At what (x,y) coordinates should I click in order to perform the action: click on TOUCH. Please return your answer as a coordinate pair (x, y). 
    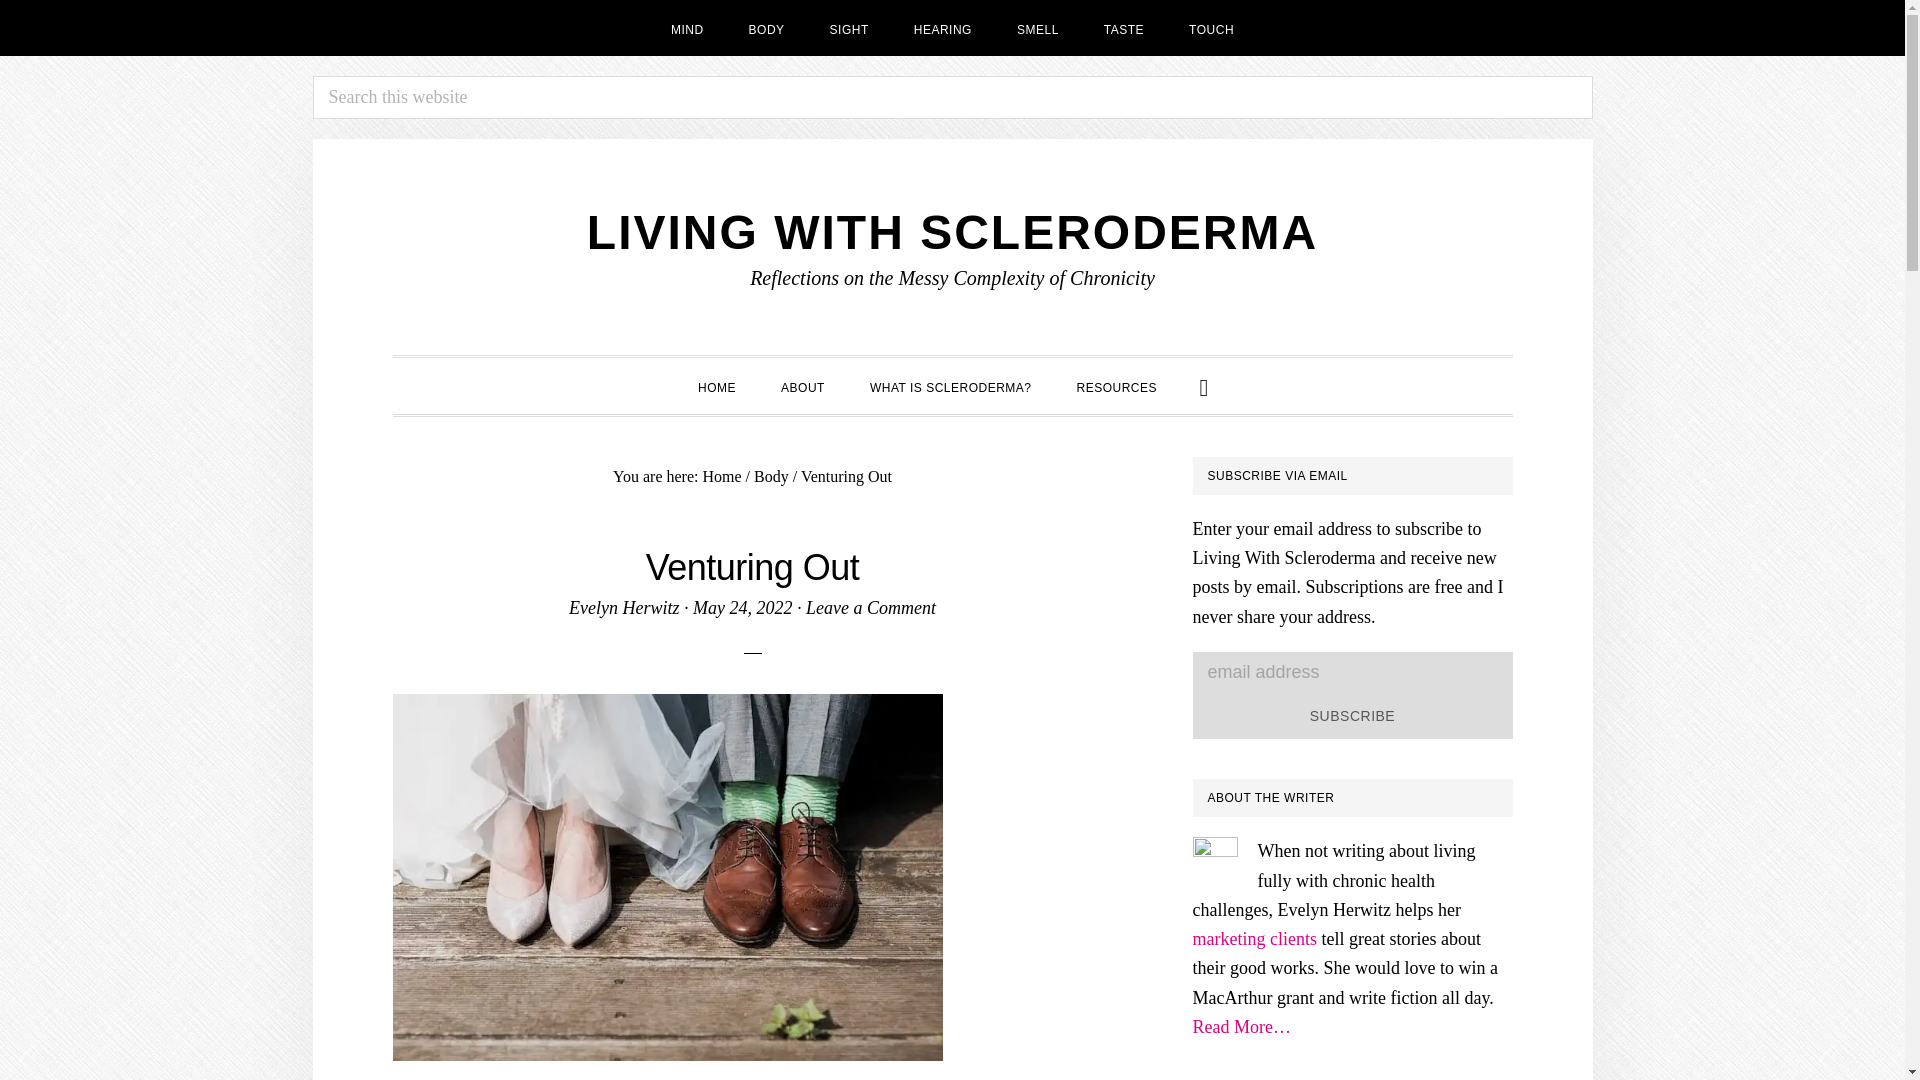
    Looking at the image, I should click on (1211, 28).